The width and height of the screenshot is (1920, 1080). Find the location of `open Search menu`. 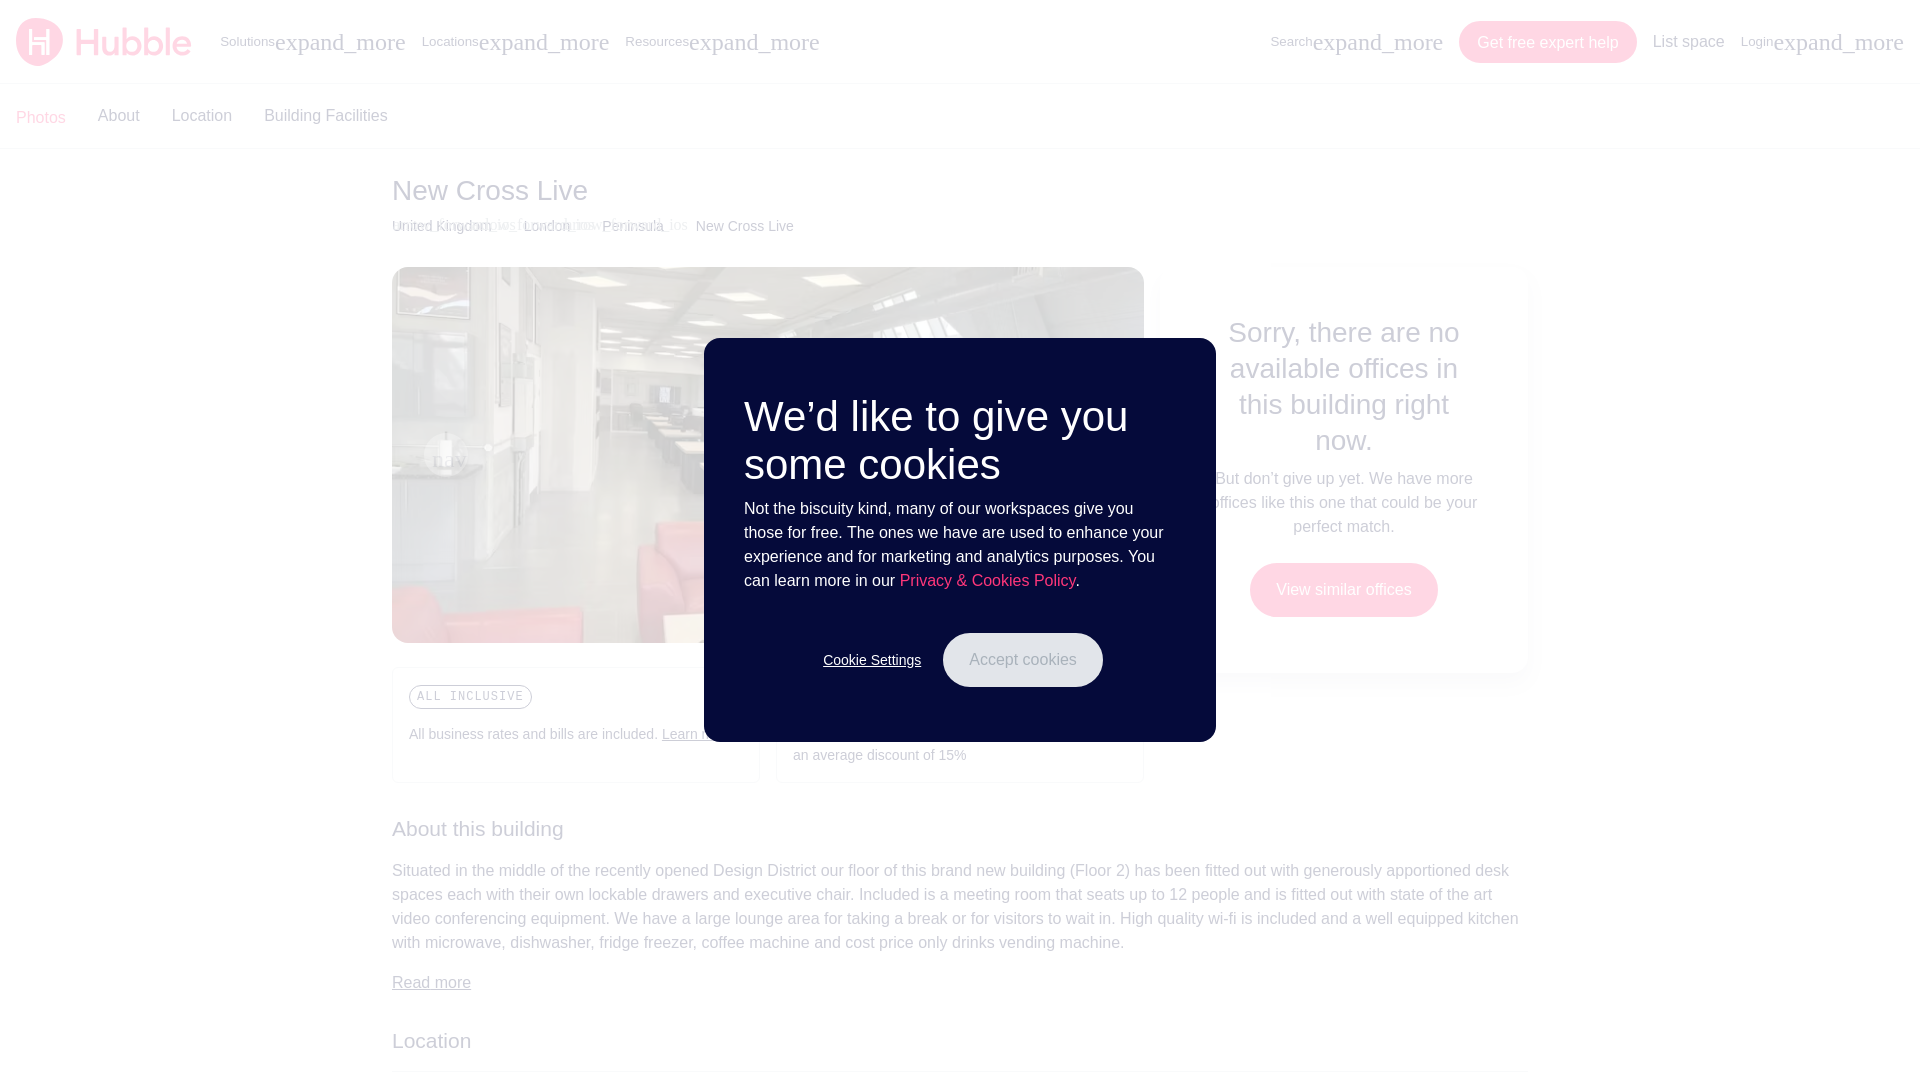

open Search menu is located at coordinates (1356, 42).